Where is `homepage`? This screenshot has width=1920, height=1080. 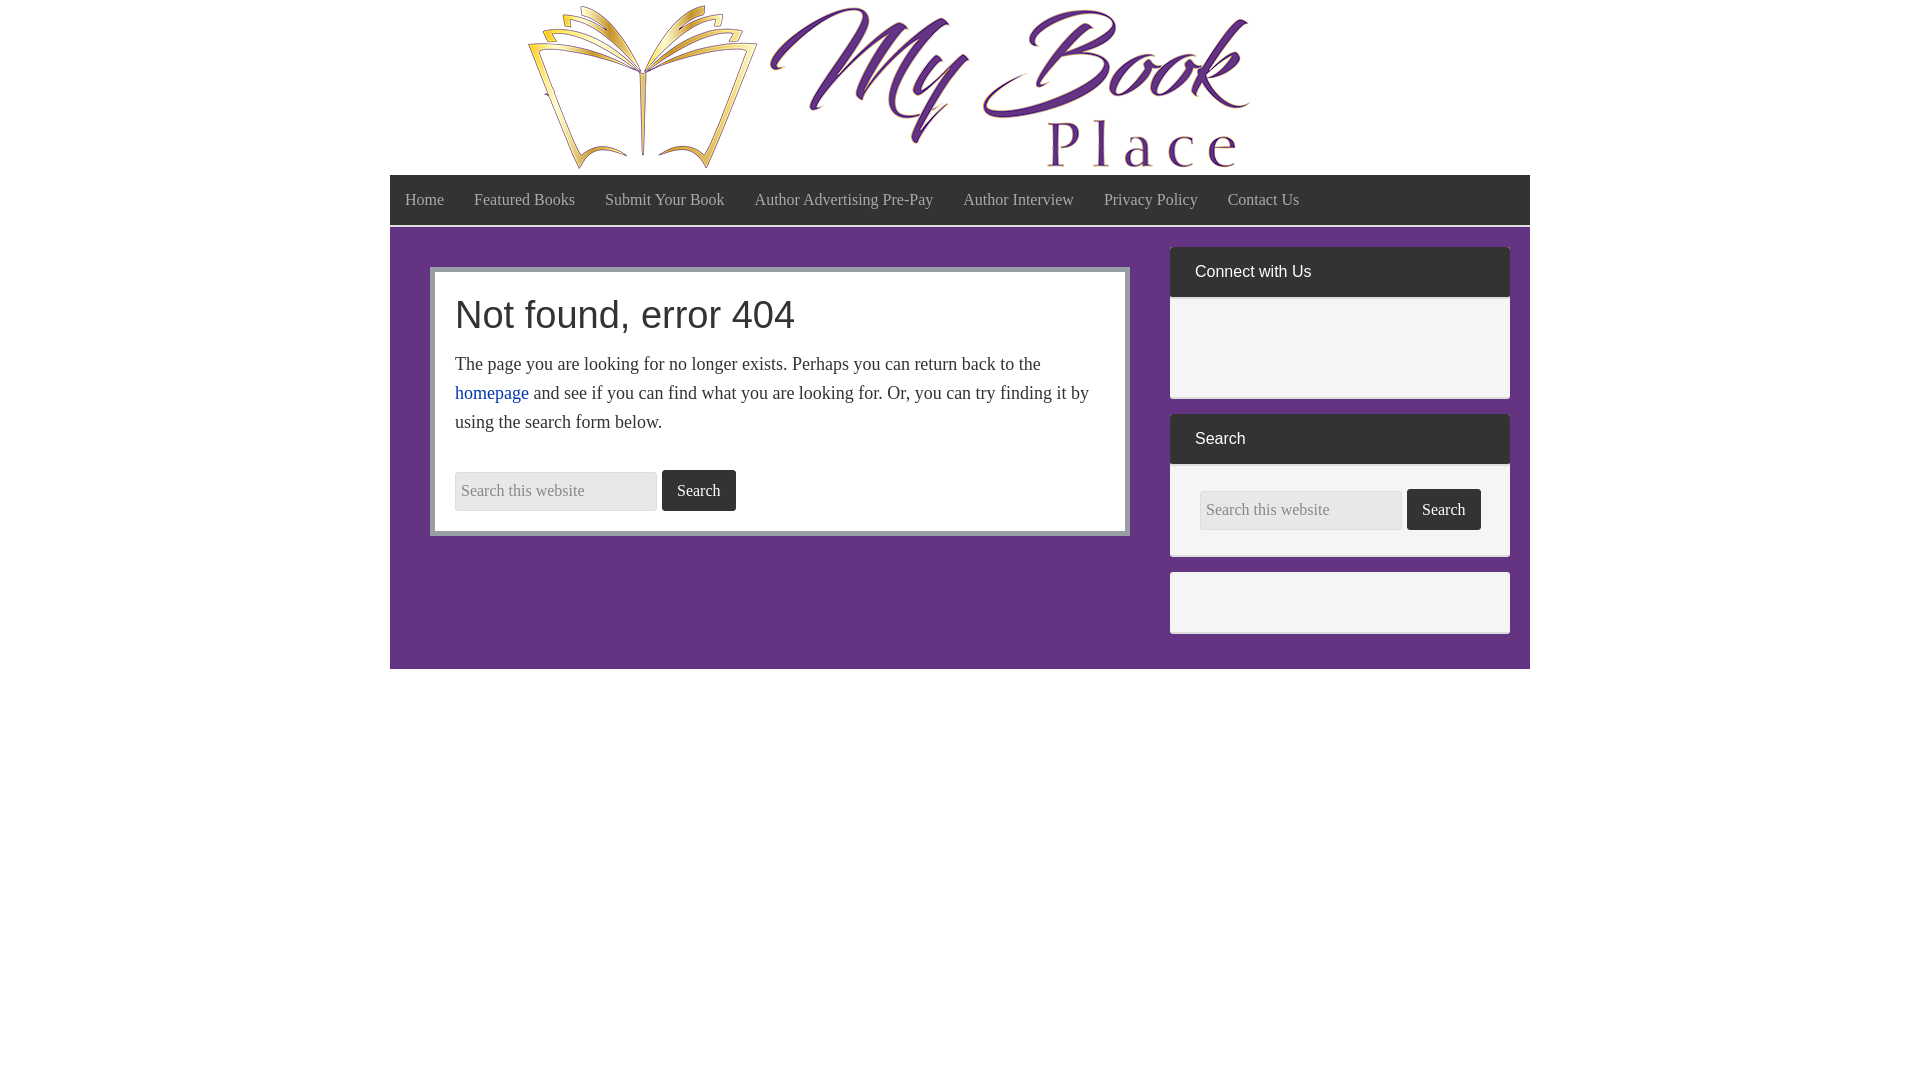 homepage is located at coordinates (492, 392).